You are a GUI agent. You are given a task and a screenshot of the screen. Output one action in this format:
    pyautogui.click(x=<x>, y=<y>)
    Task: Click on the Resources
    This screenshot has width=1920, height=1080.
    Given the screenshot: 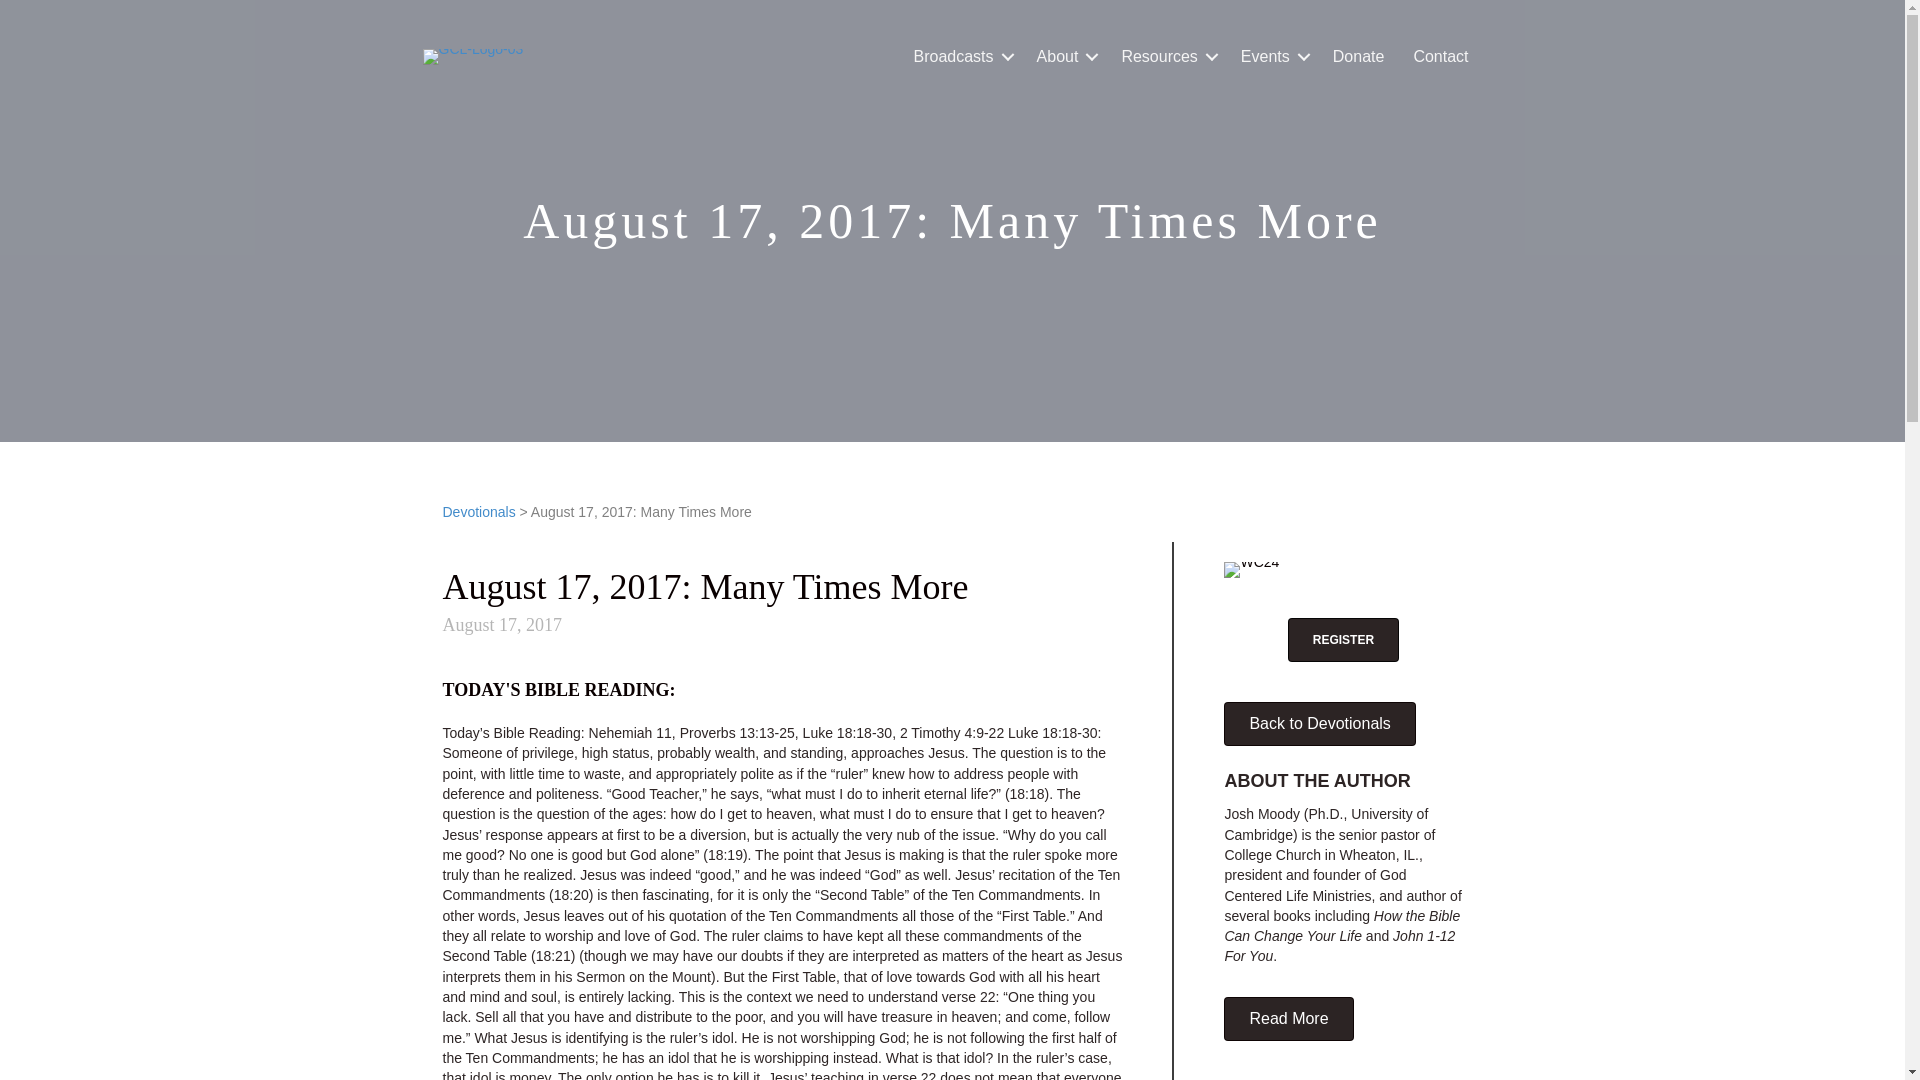 What is the action you would take?
    pyautogui.click(x=1166, y=56)
    